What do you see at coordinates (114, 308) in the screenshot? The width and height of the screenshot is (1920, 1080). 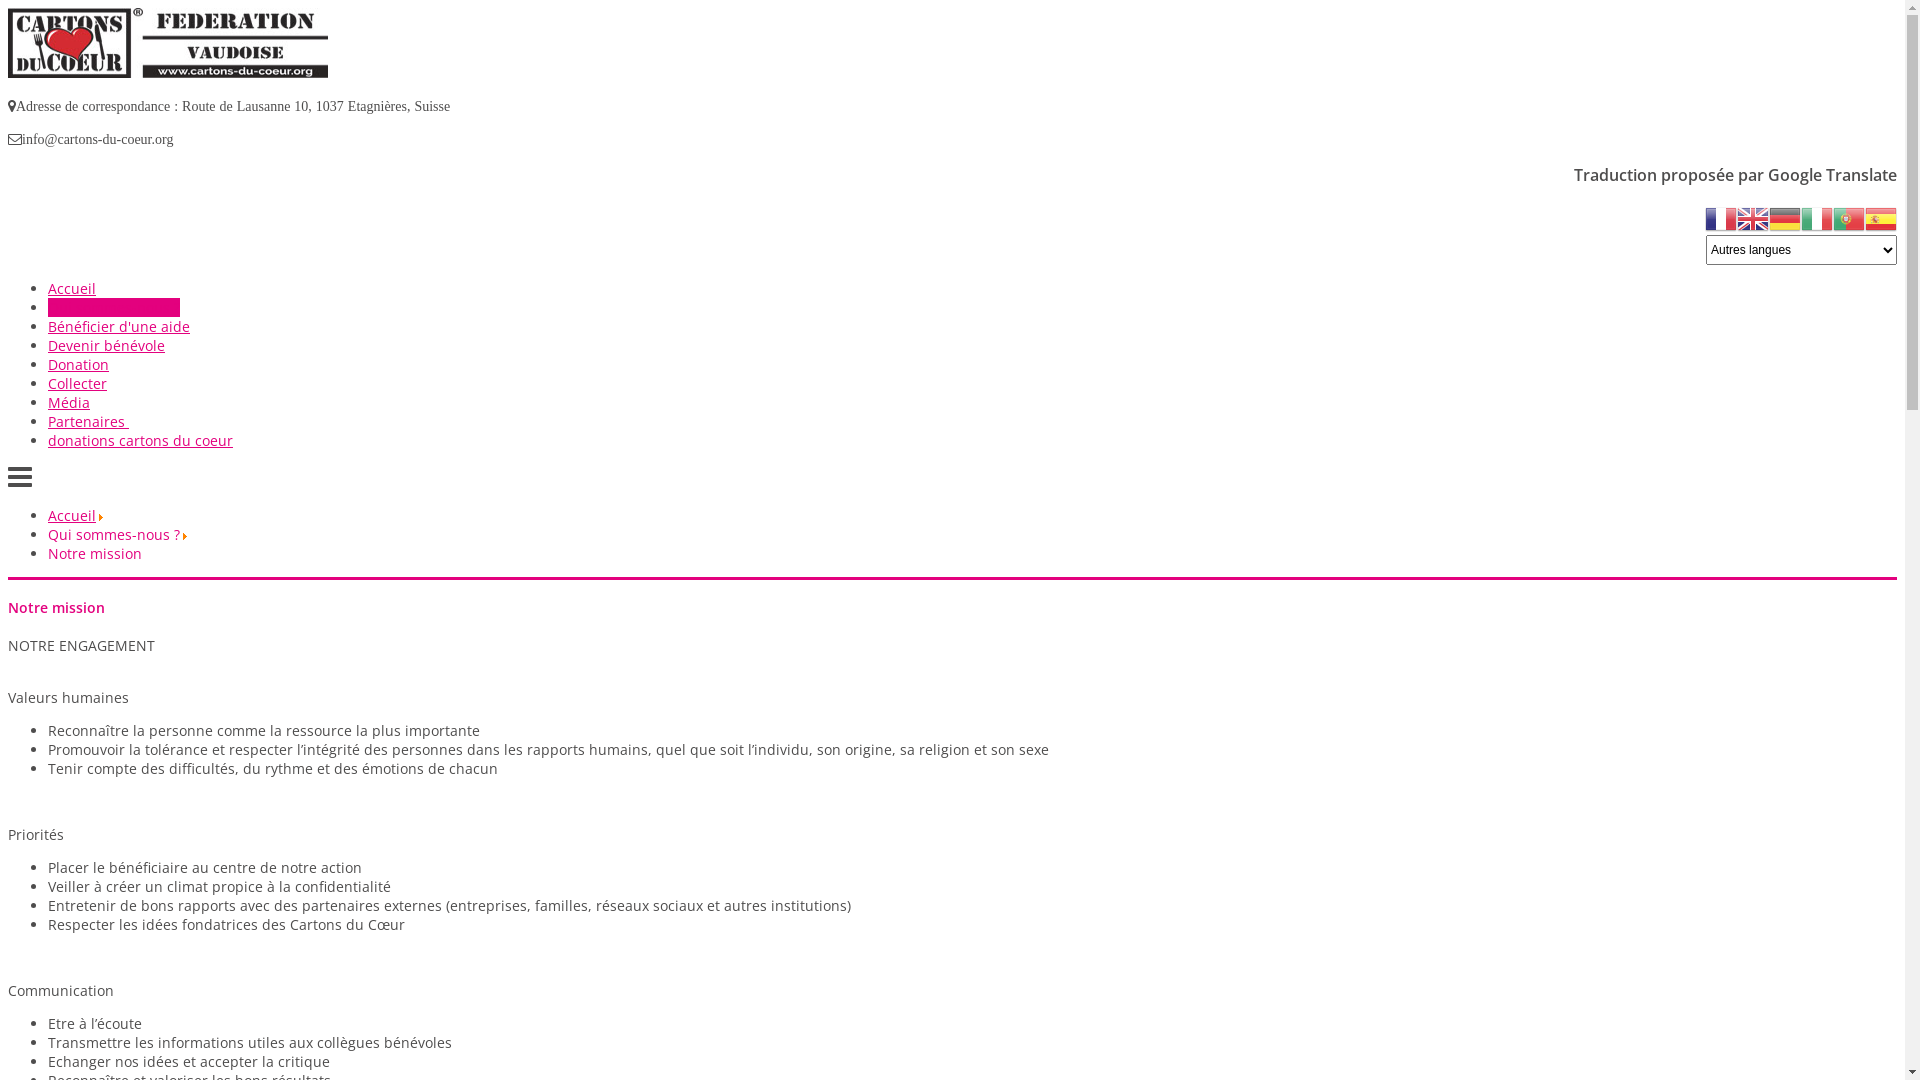 I see `Qui sommes-nous ?` at bounding box center [114, 308].